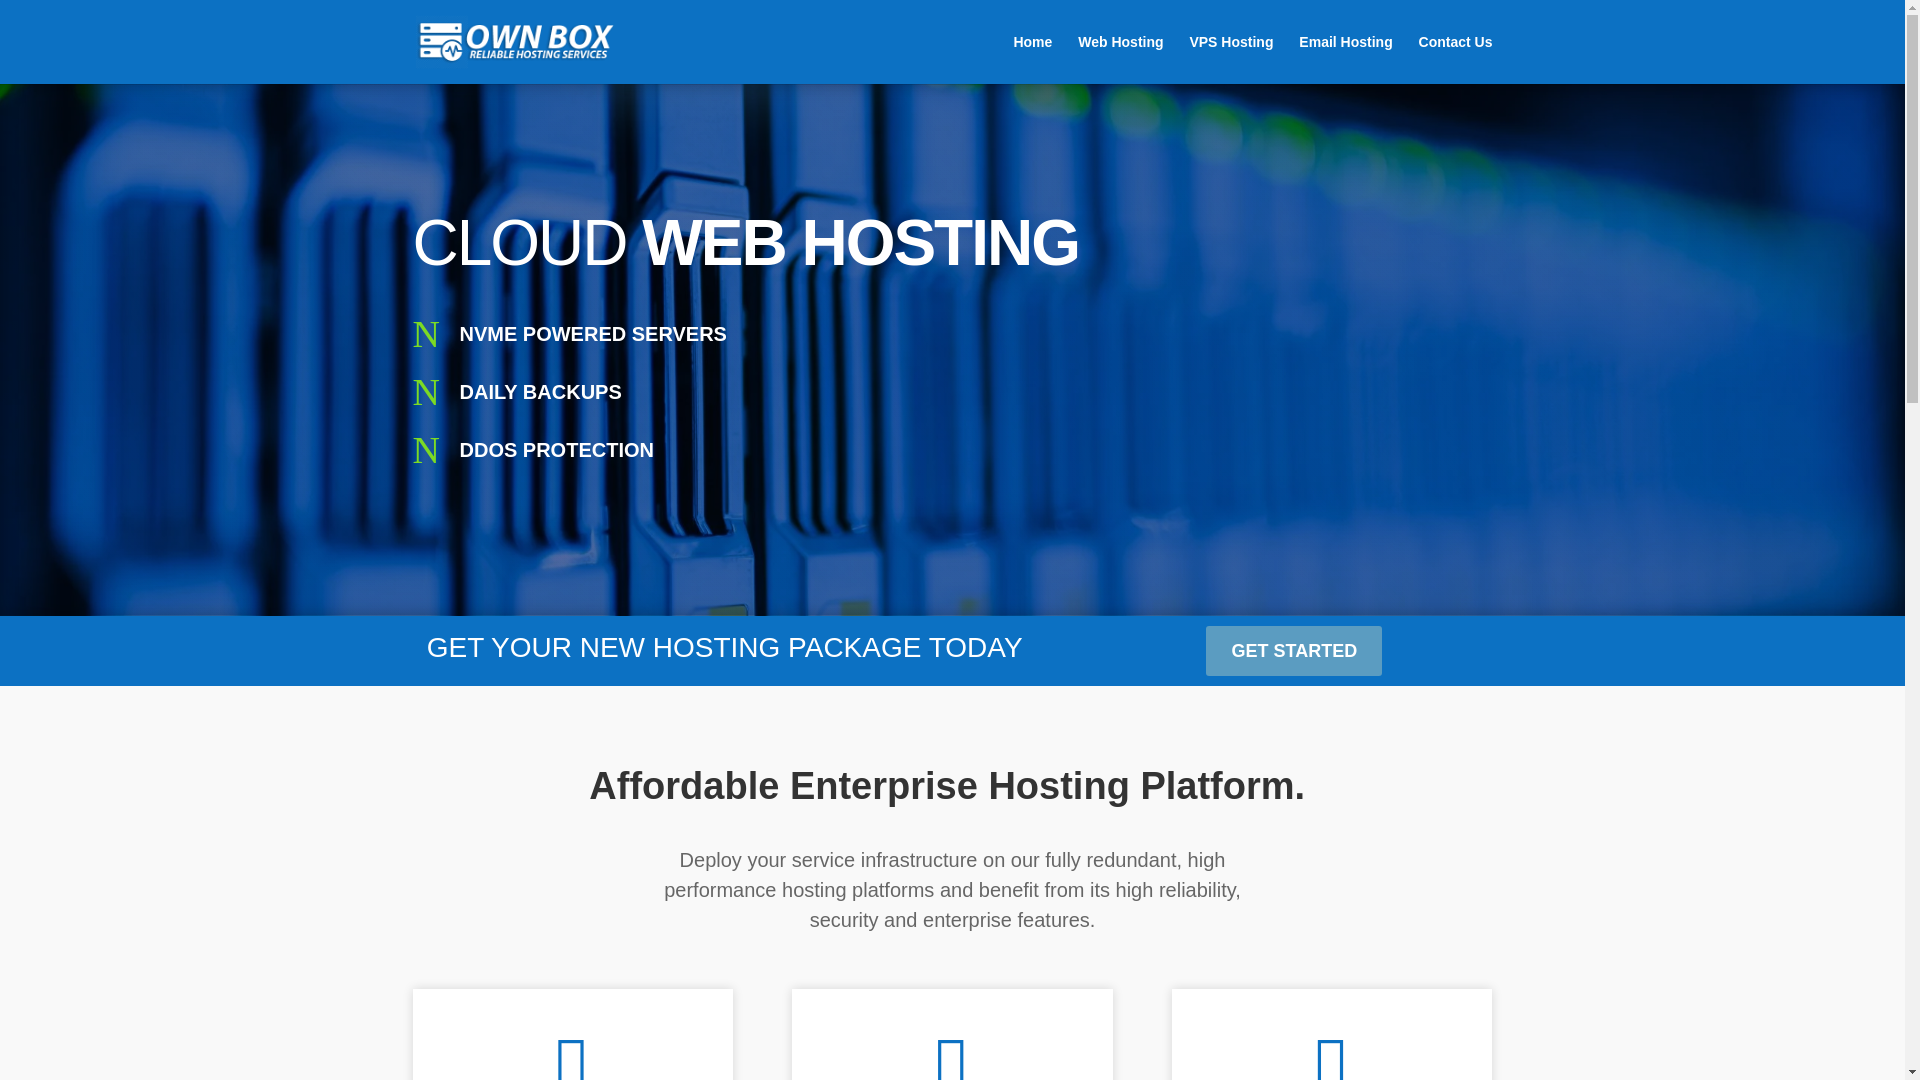 This screenshot has height=1080, width=1920. Describe the element at coordinates (1120, 59) in the screenshot. I see `Web Hosting` at that location.